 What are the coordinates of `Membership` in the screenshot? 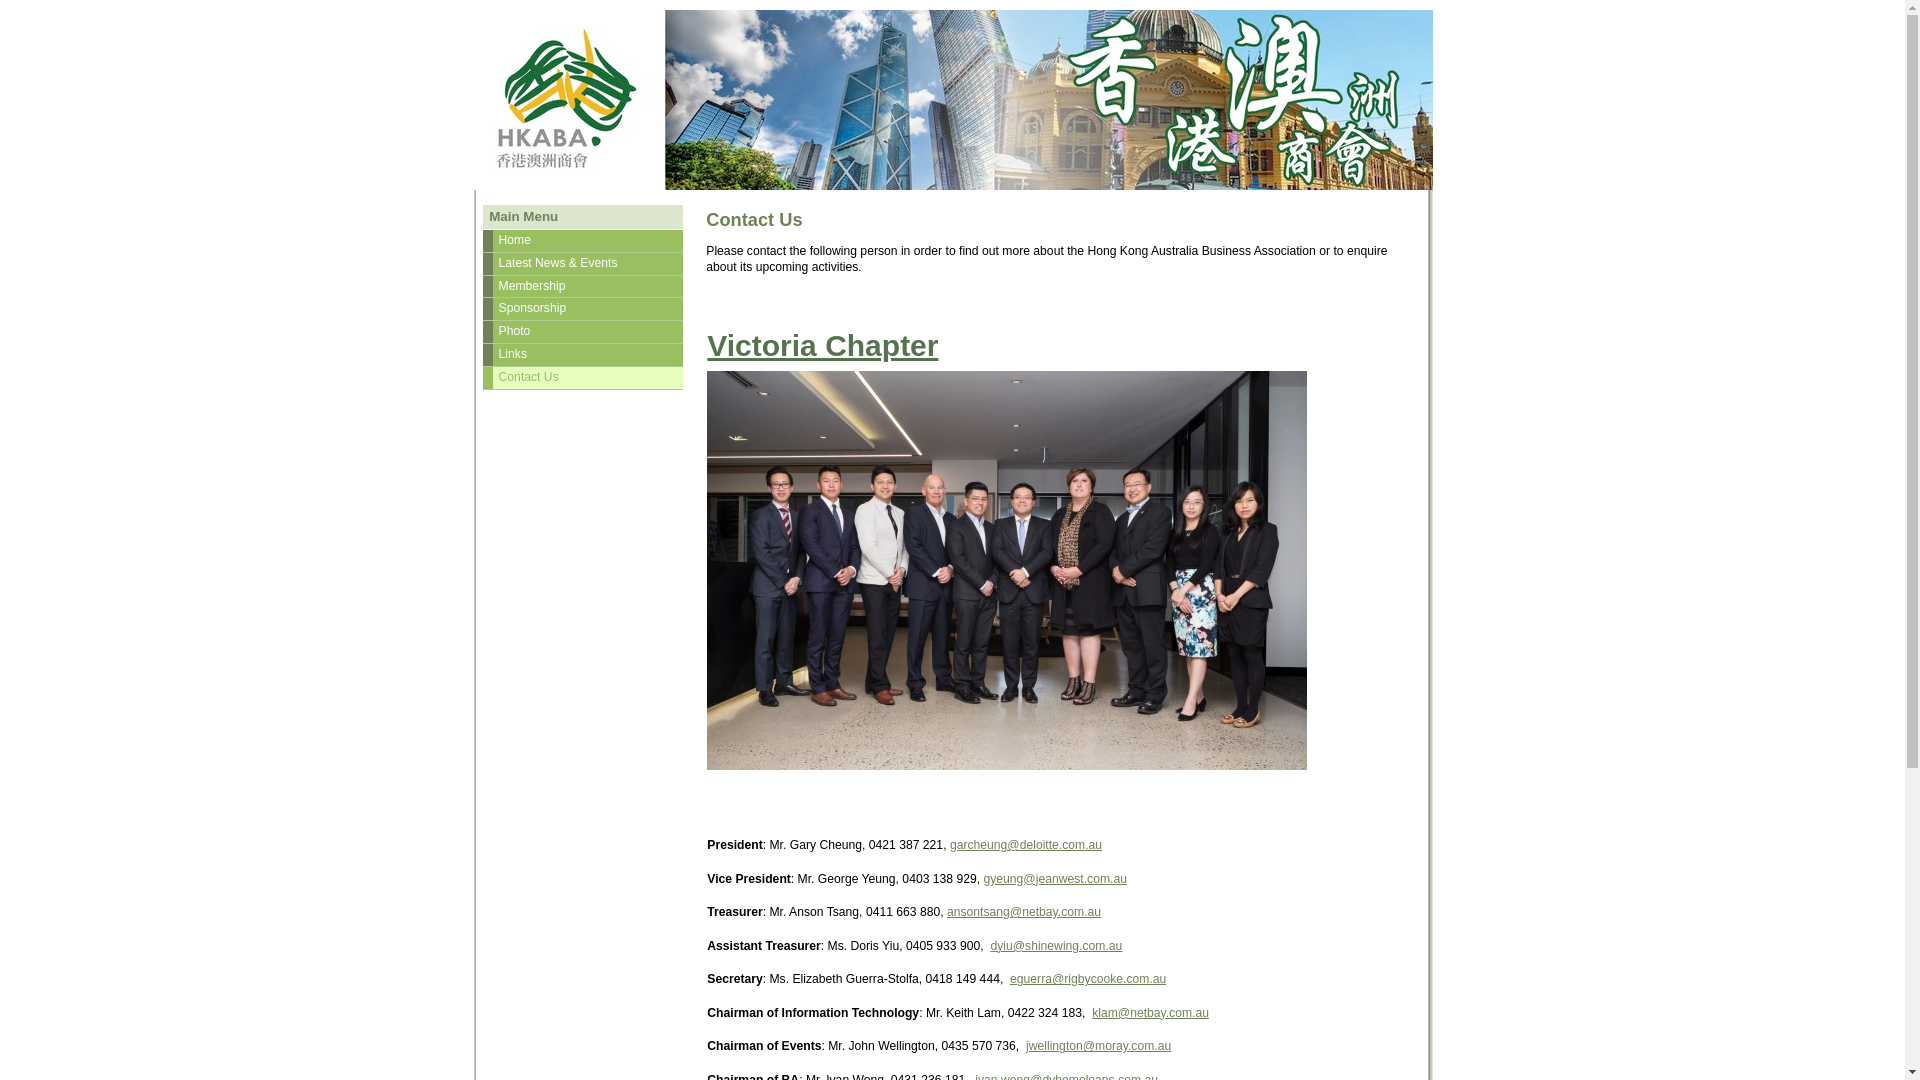 It's located at (582, 287).